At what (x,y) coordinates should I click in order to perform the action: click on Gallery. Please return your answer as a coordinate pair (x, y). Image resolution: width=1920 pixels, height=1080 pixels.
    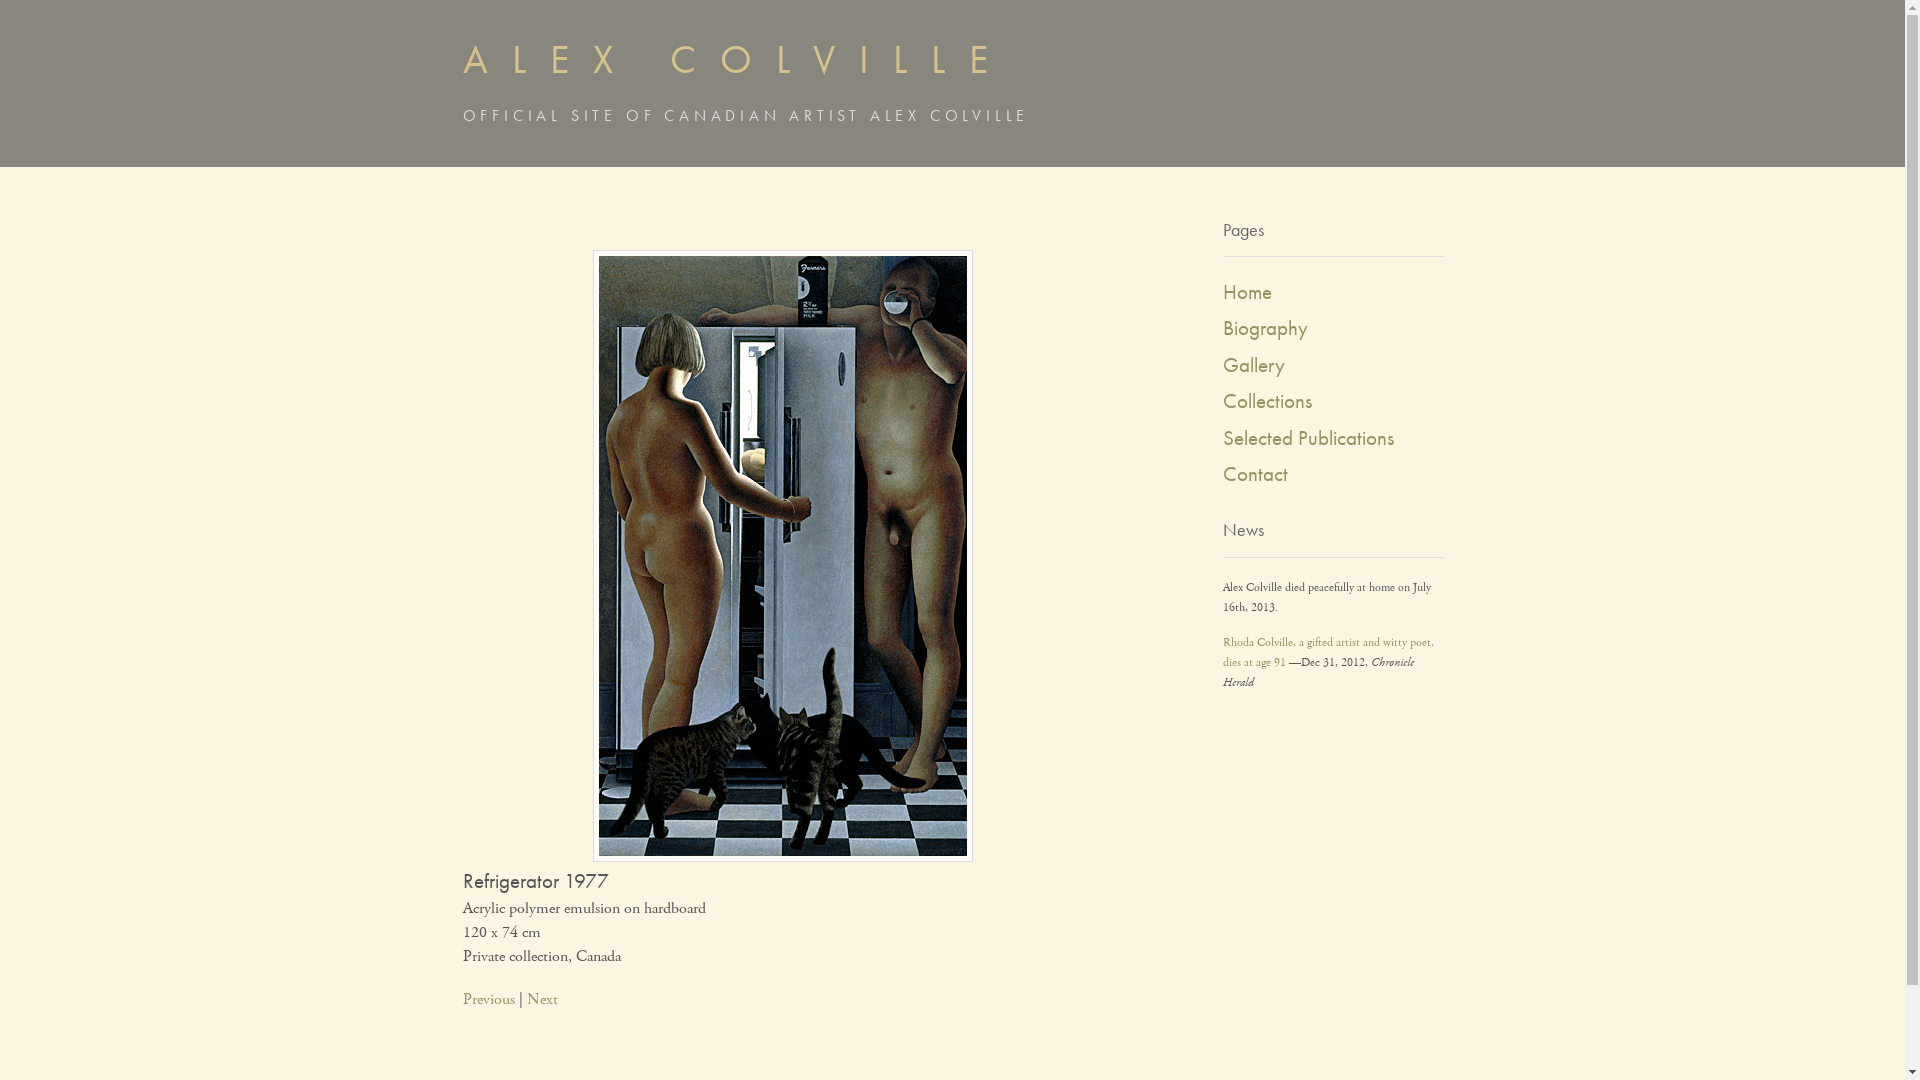
    Looking at the image, I should click on (1253, 364).